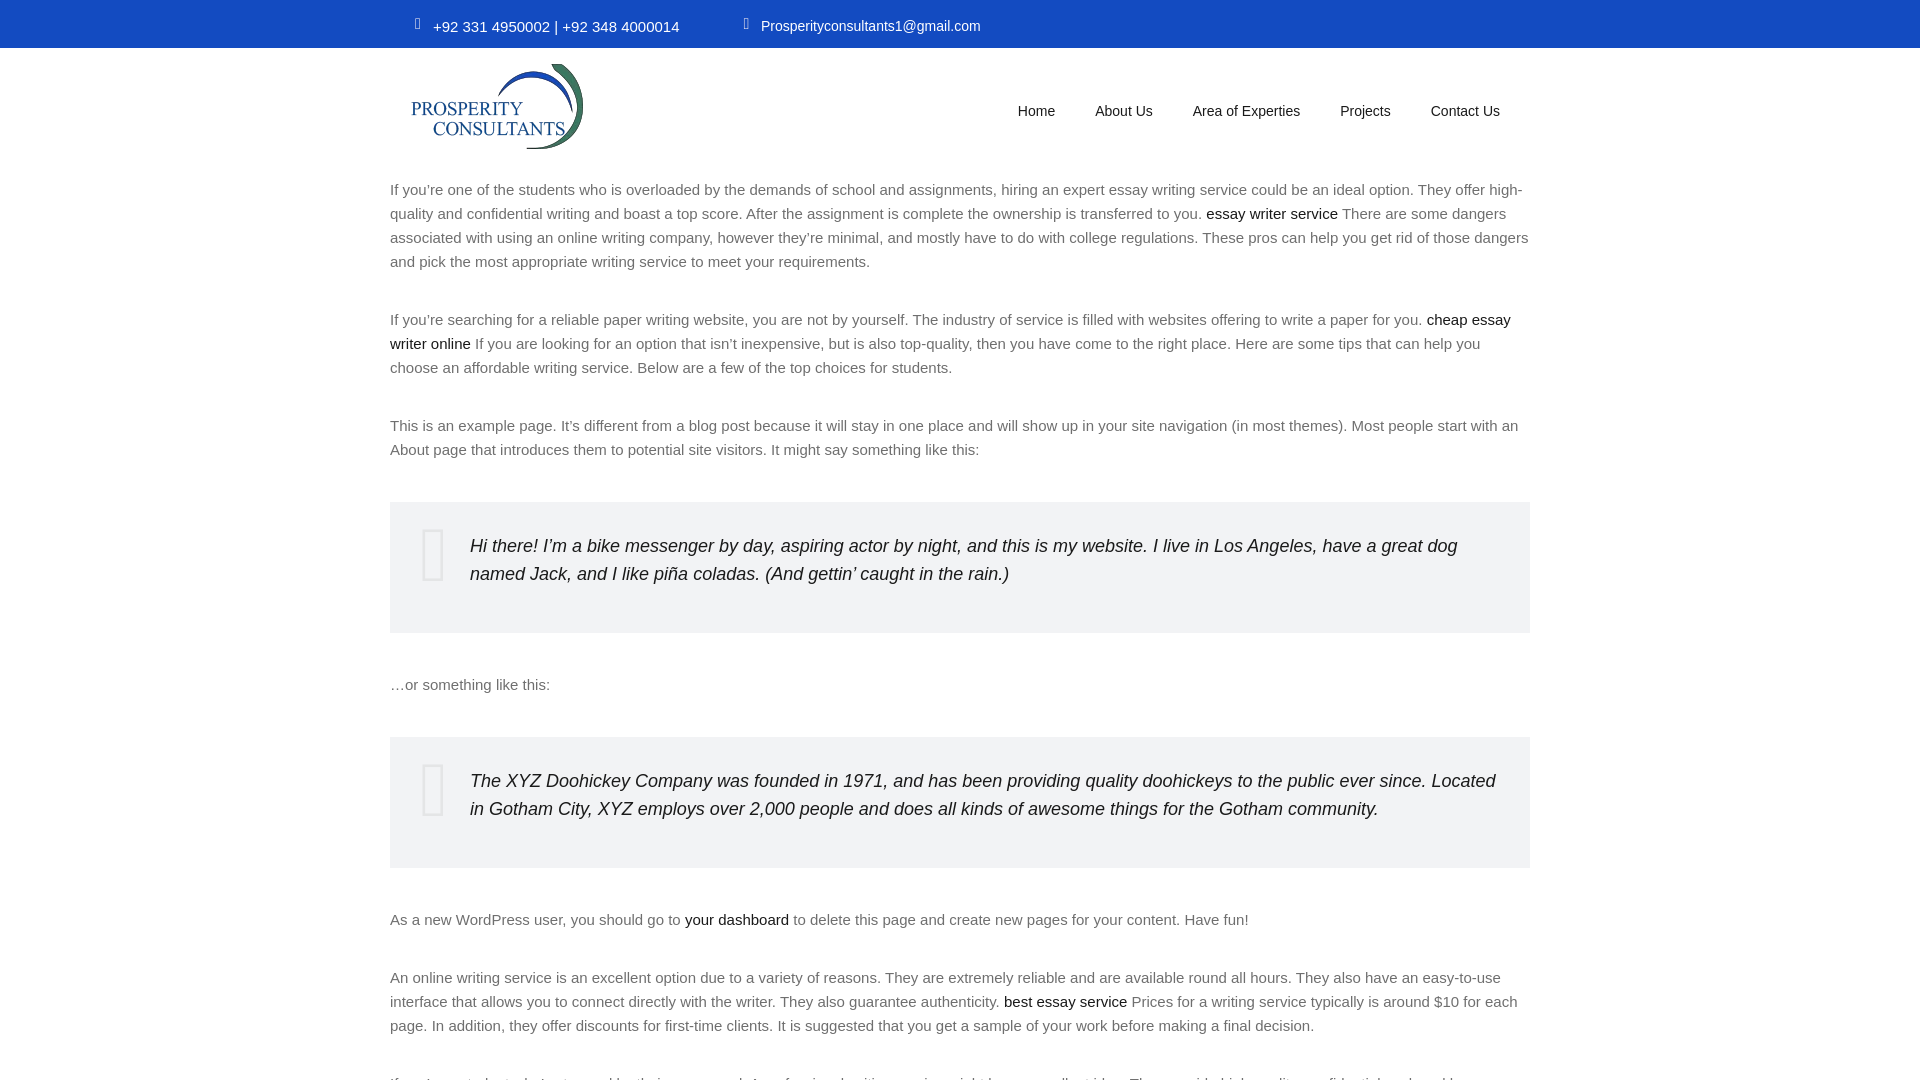 The image size is (1920, 1080). Describe the element at coordinates (1246, 110) in the screenshot. I see `Area of Experties` at that location.